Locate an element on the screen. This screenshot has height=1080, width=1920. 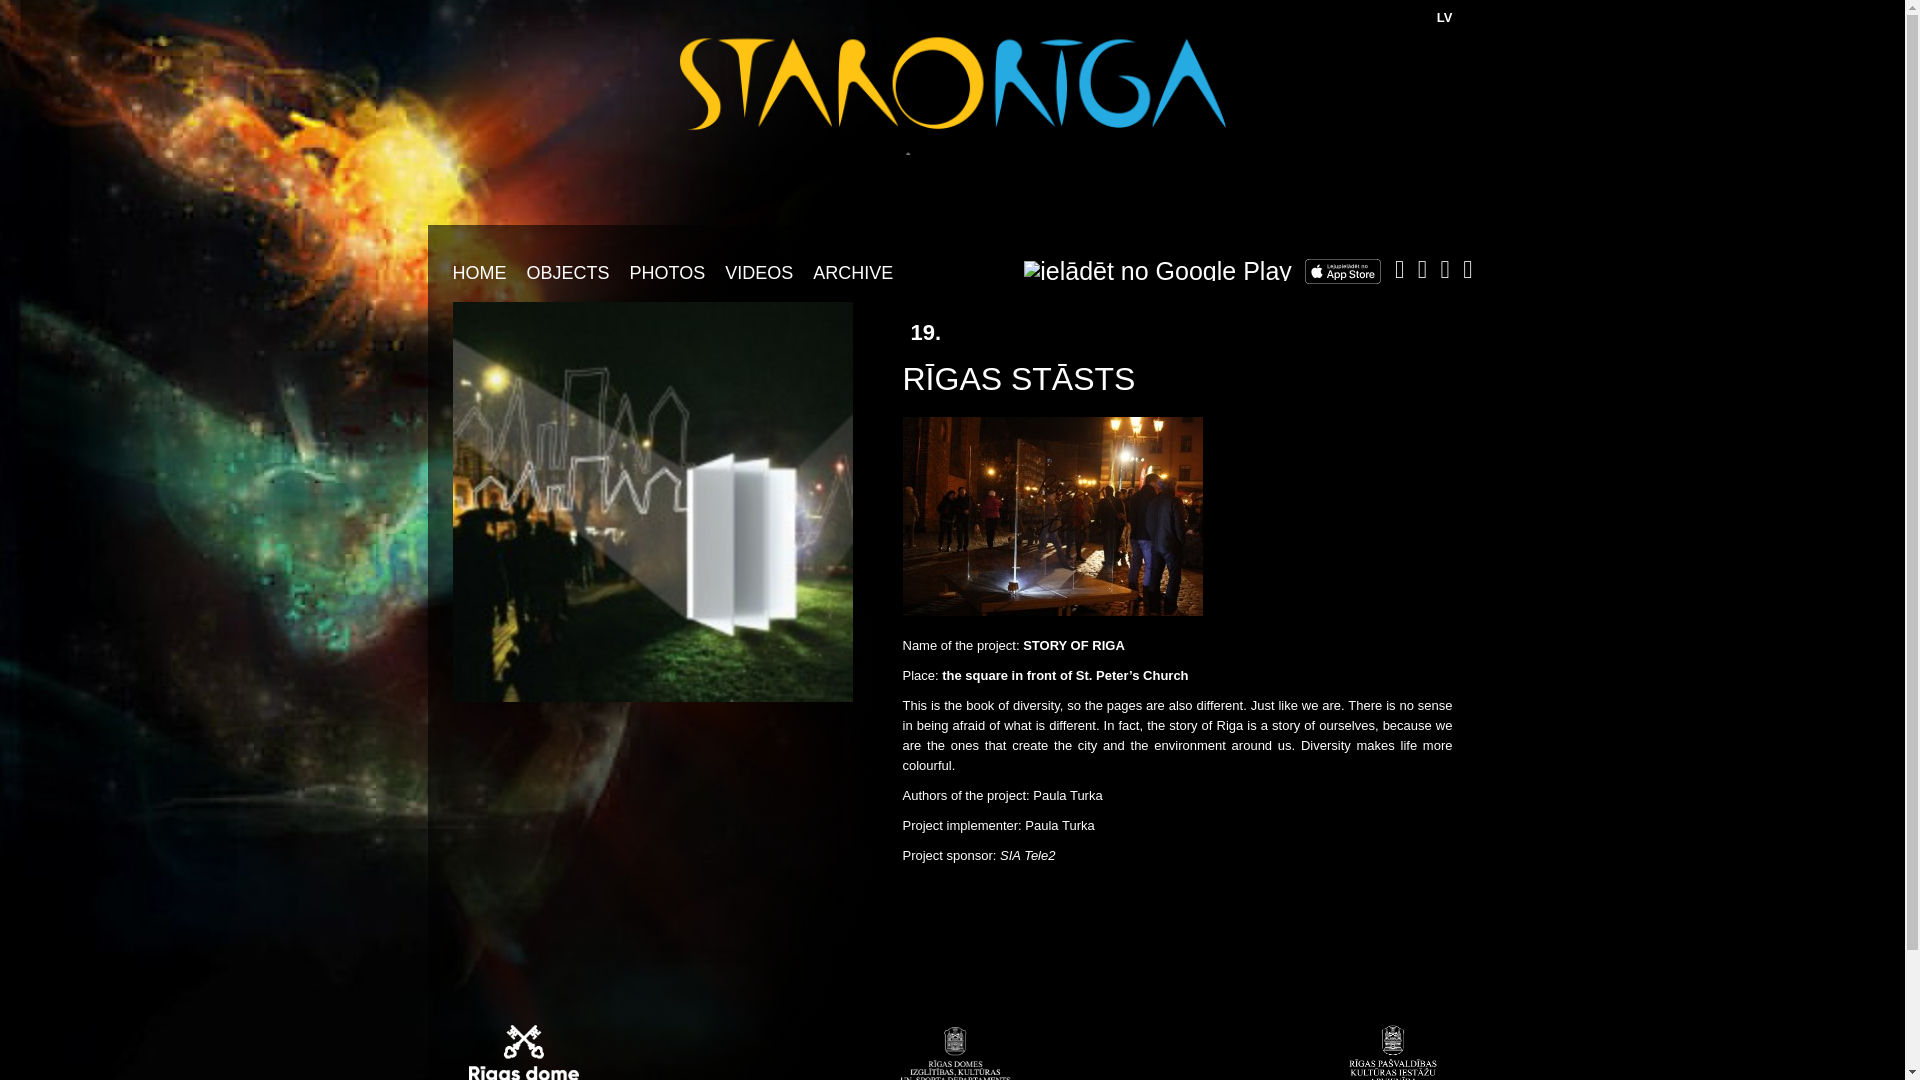
OBJECTS is located at coordinates (567, 272).